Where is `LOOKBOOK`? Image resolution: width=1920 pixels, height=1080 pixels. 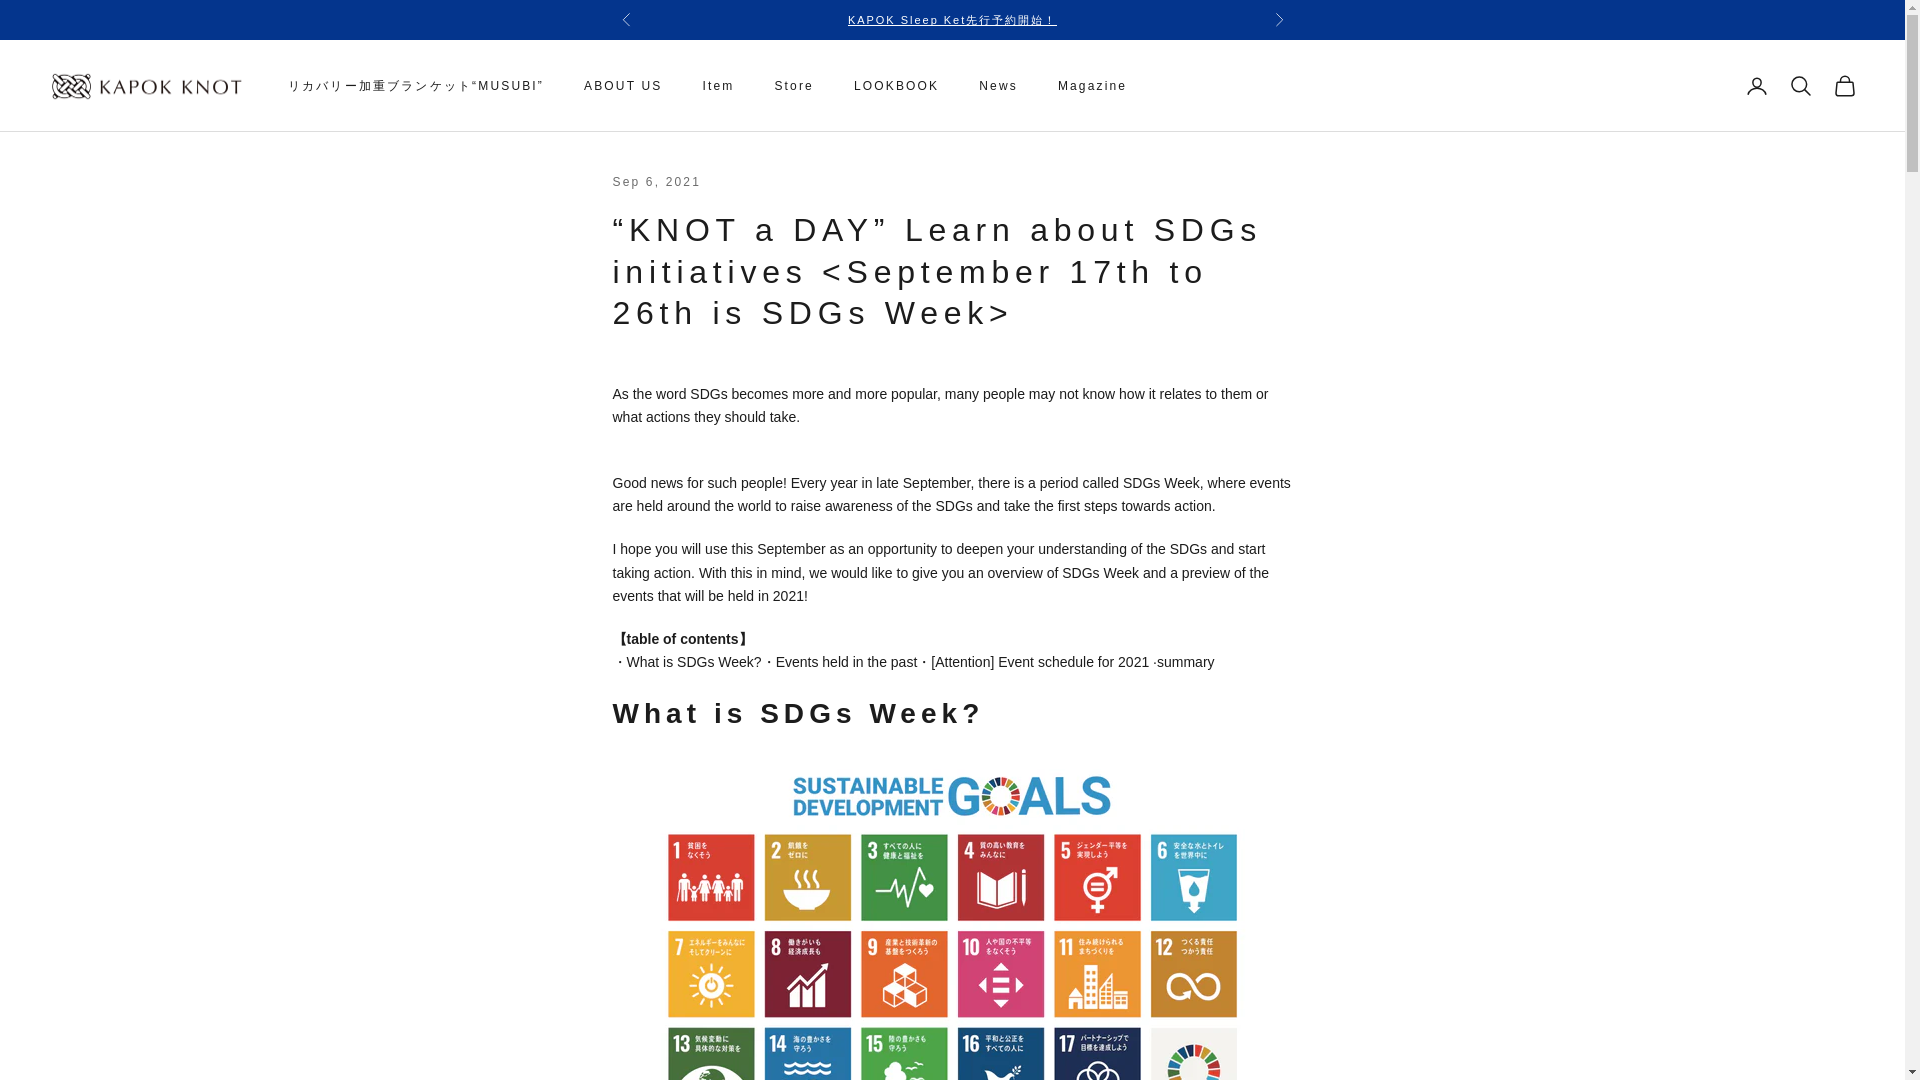 LOOKBOOK is located at coordinates (896, 86).